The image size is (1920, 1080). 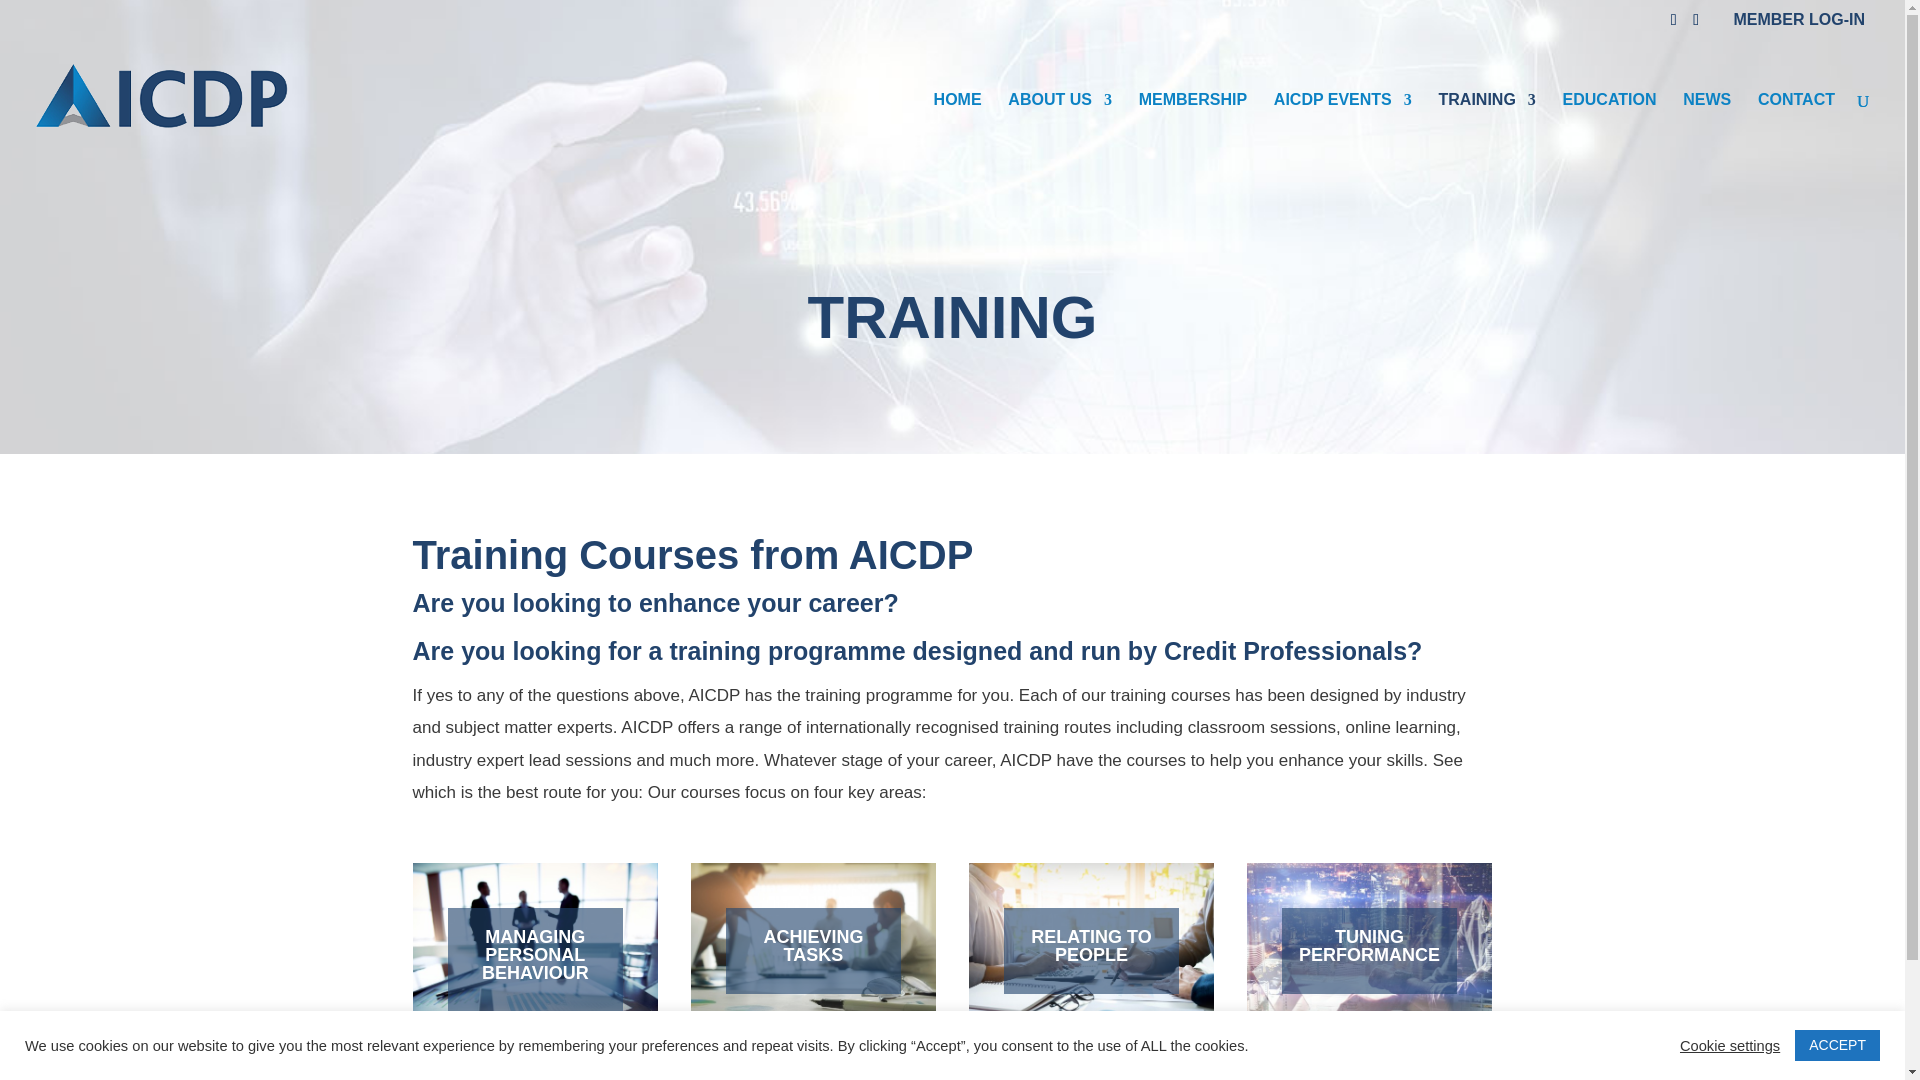 I want to click on AICDP EVENTS, so click(x=1342, y=126).